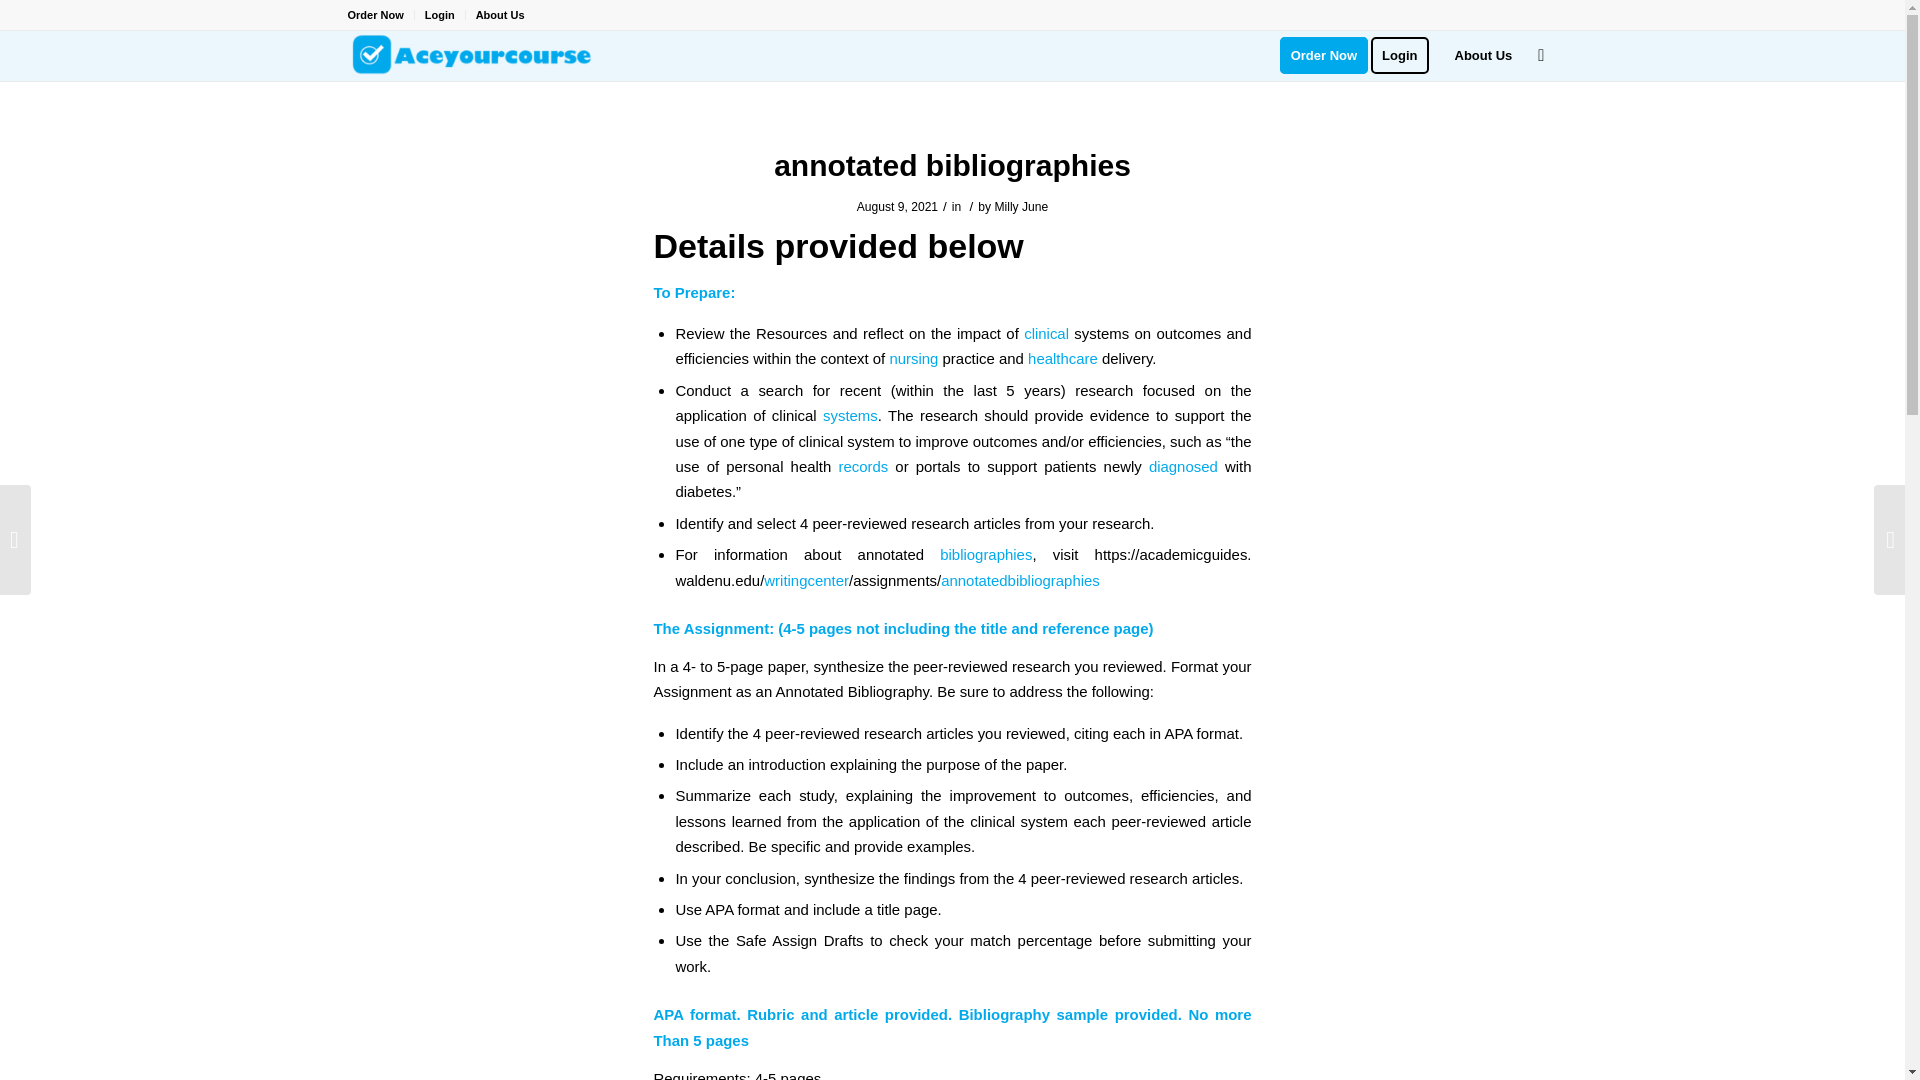  What do you see at coordinates (1406, 56) in the screenshot?
I see `Login` at bounding box center [1406, 56].